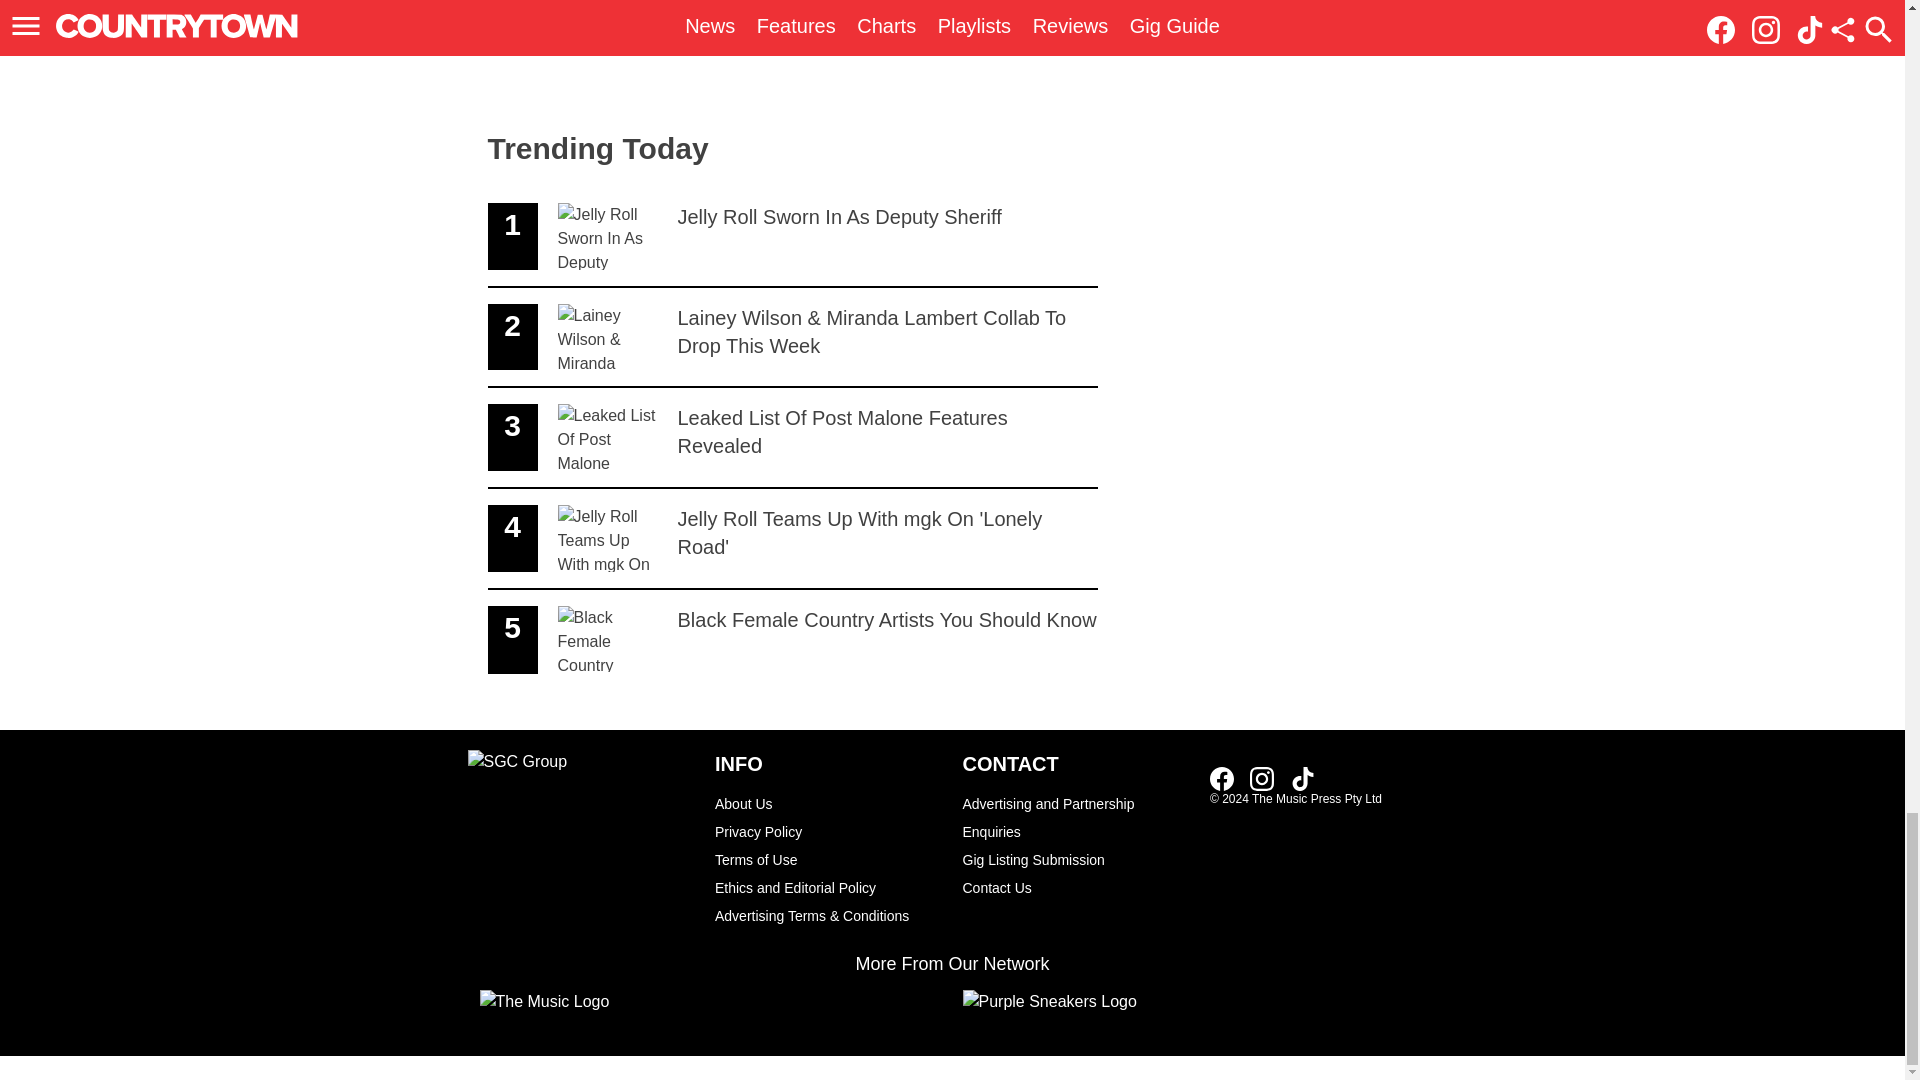 This screenshot has height=1080, width=1920. I want to click on Terms of Use, so click(792, 237).